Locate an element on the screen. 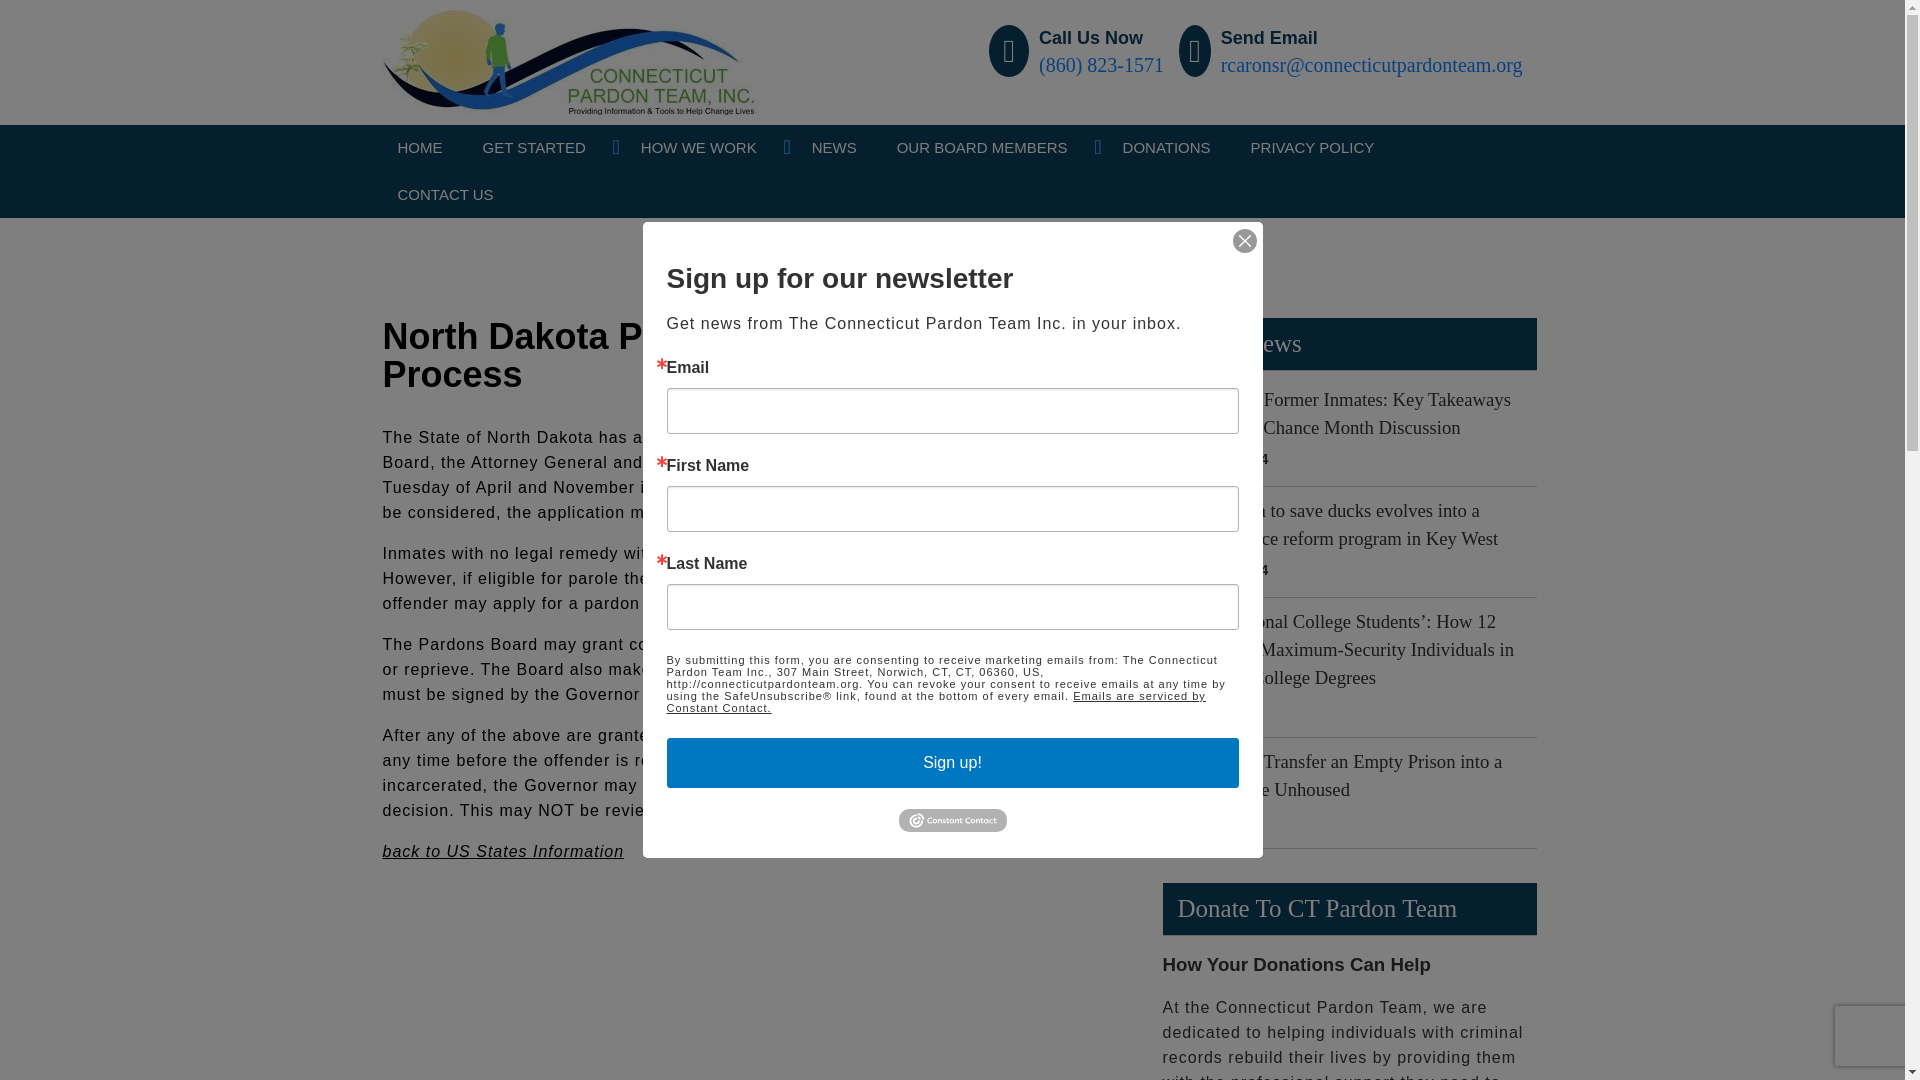 This screenshot has height=1080, width=1920. HOW WE WORK is located at coordinates (698, 148).